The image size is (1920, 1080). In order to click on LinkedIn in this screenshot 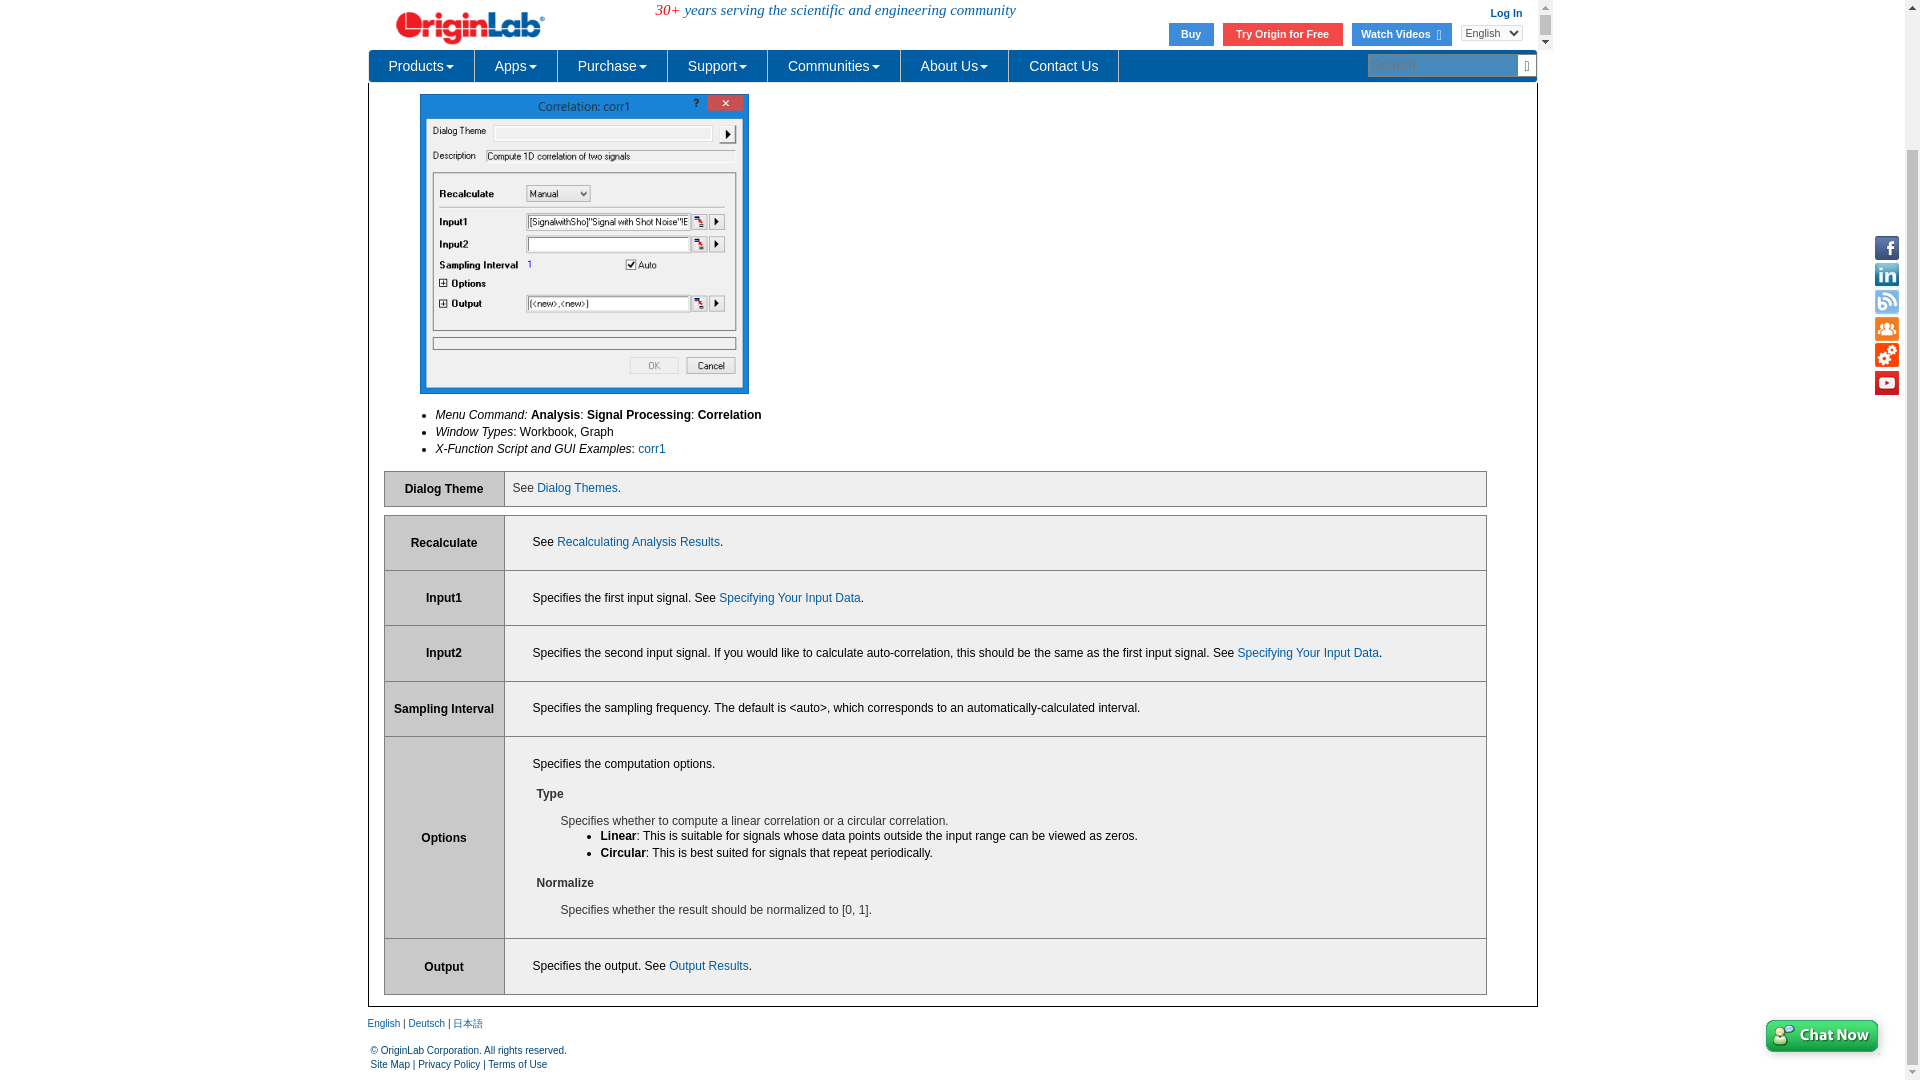, I will do `click(1886, 114)`.